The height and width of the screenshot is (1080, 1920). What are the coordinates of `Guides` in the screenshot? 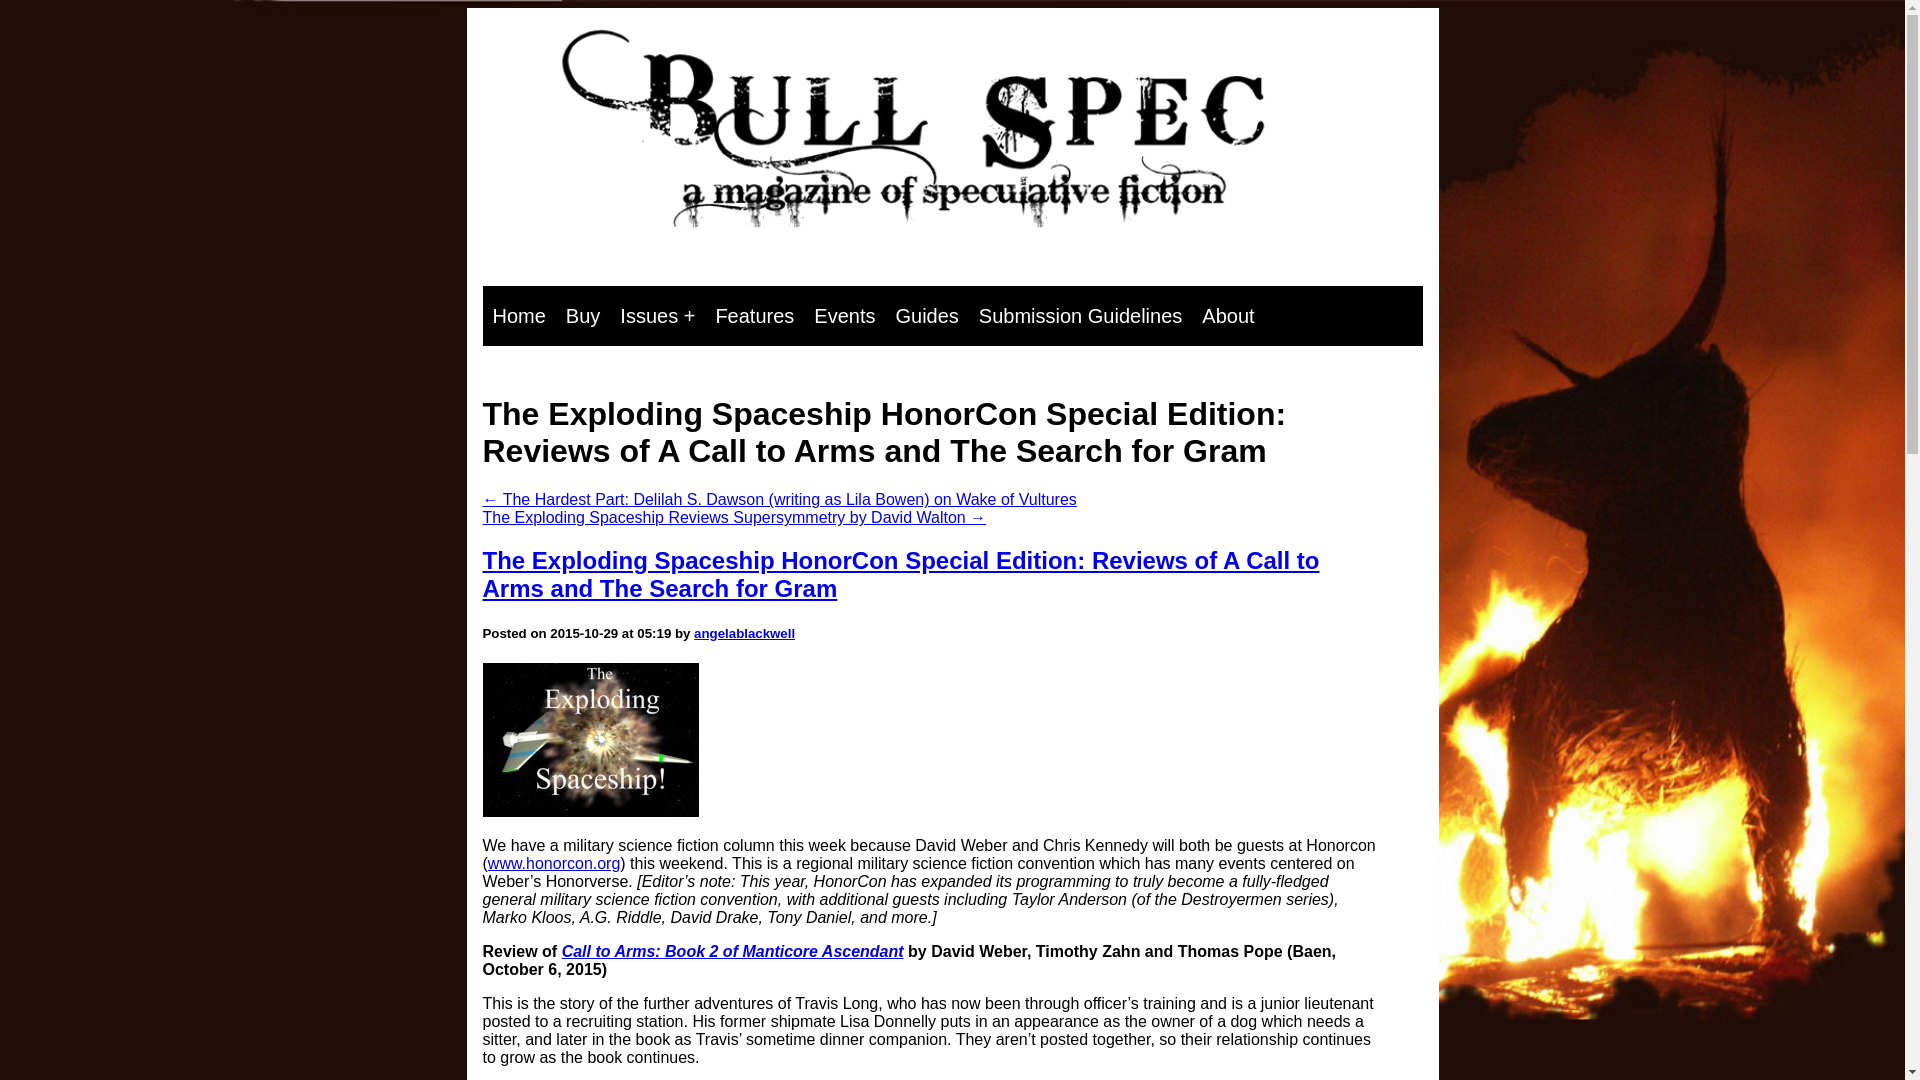 It's located at (926, 316).